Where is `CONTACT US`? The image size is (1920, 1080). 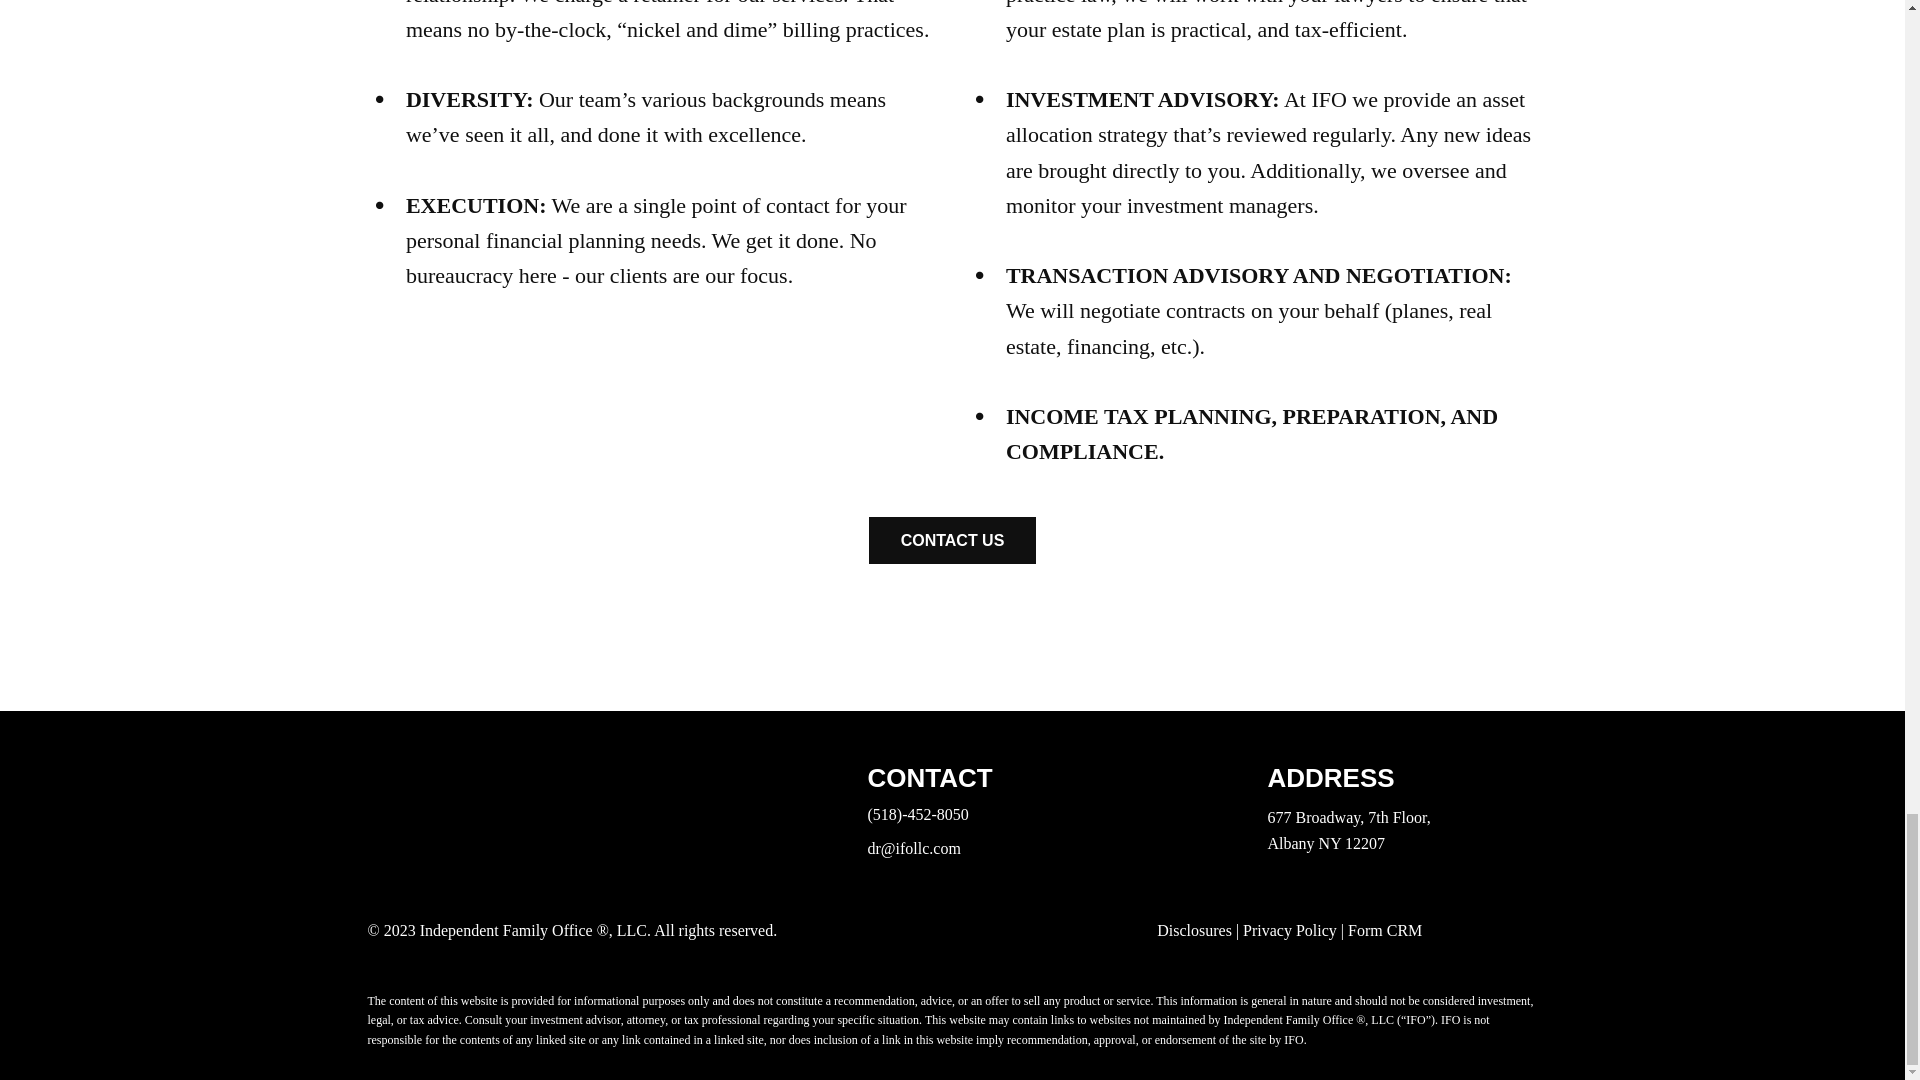 CONTACT US is located at coordinates (952, 540).